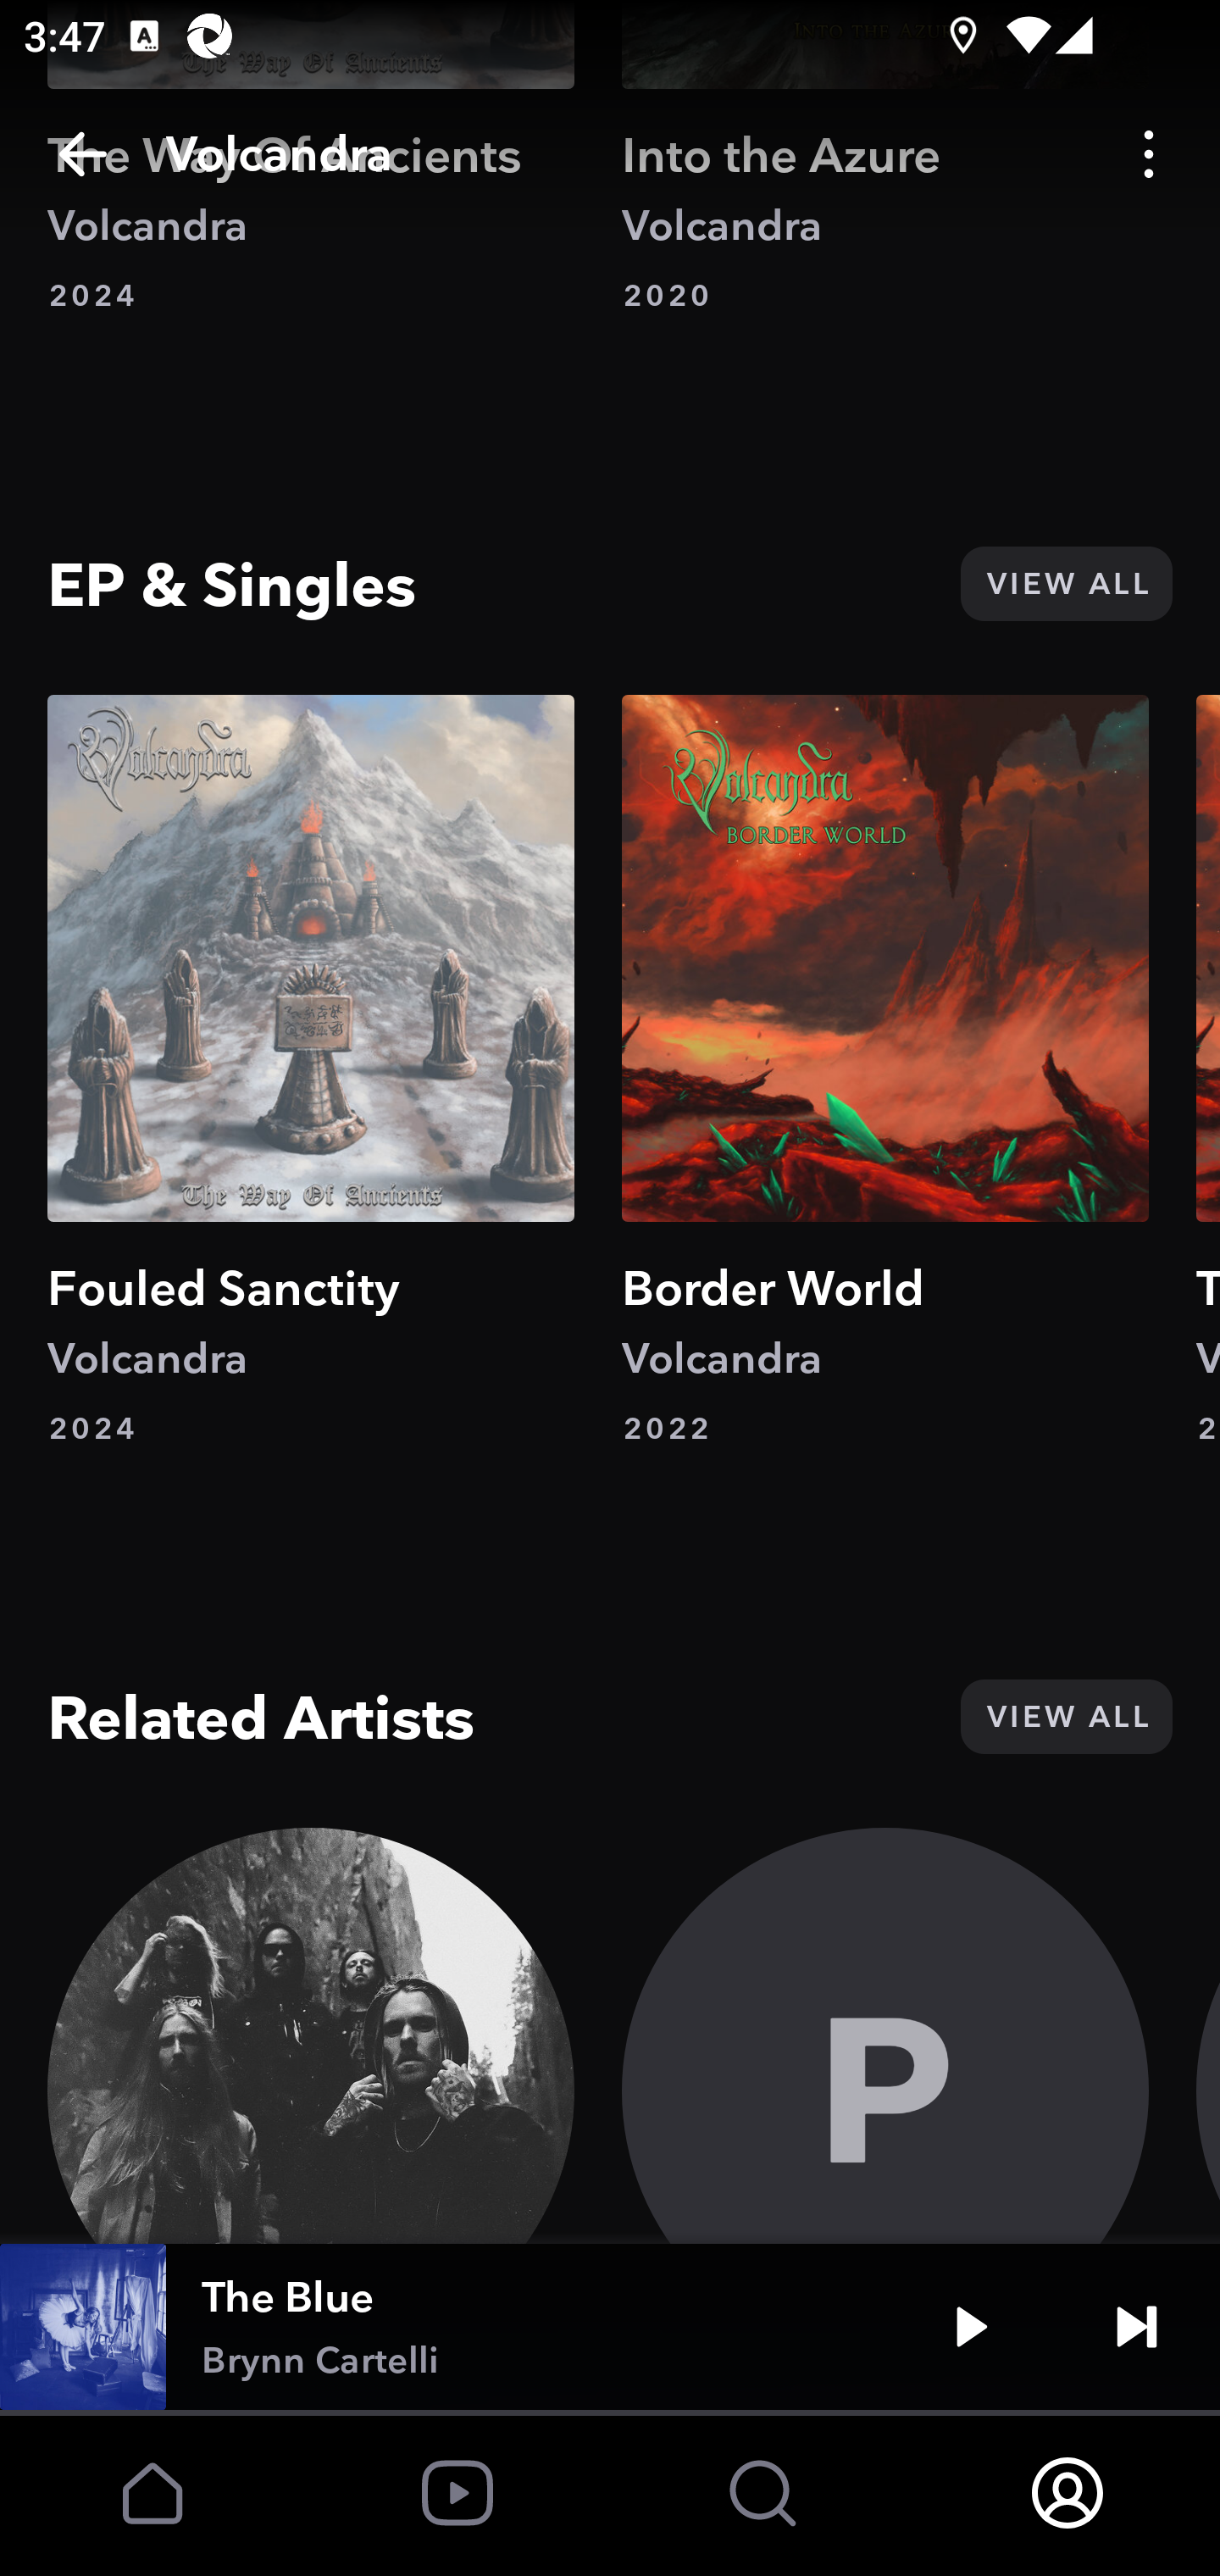 This screenshot has height=2576, width=1220. I want to click on Play, so click(971, 2327).